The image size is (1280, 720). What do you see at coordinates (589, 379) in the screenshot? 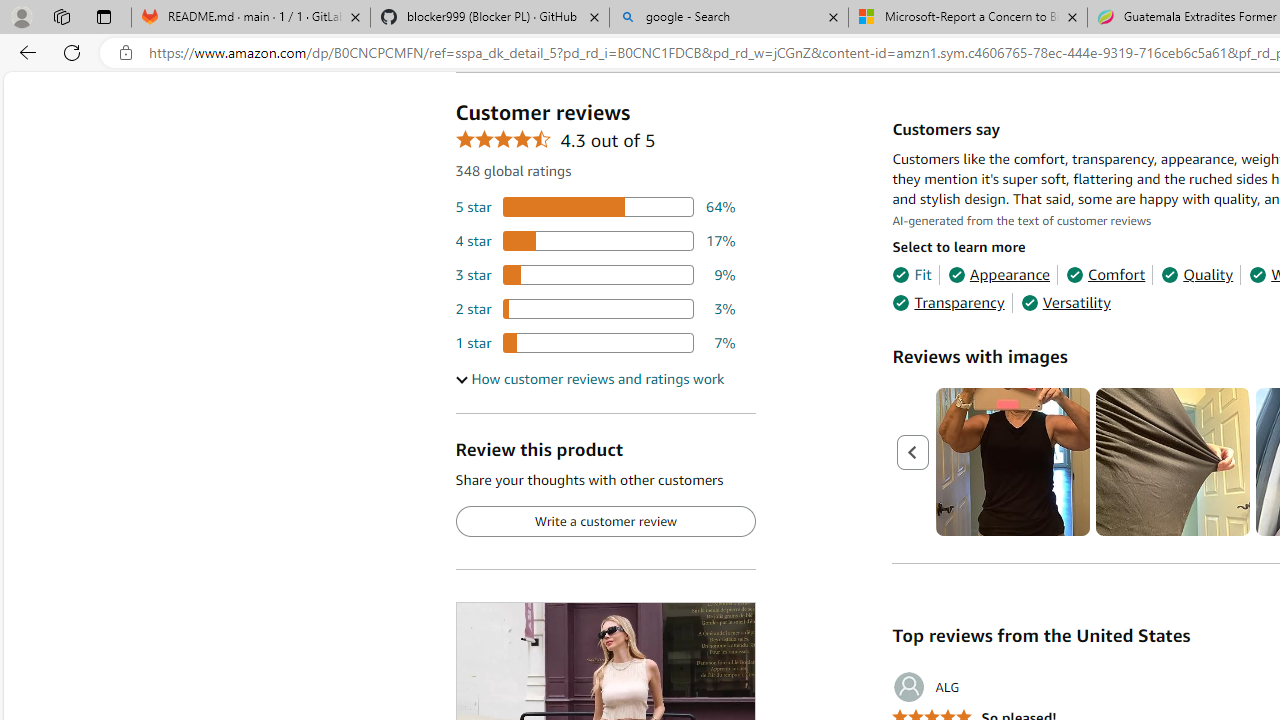
I see `How customer reviews and ratings work` at bounding box center [589, 379].